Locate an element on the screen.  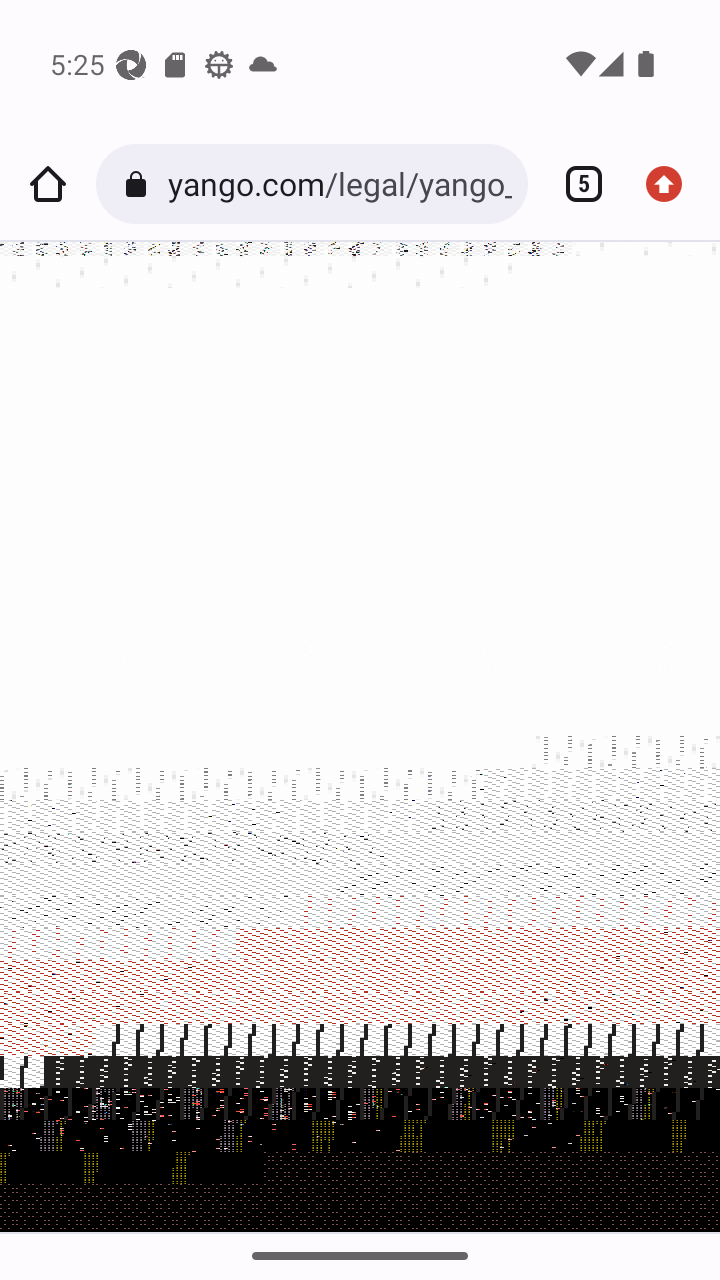
Update available. More options is located at coordinates (672, 184).